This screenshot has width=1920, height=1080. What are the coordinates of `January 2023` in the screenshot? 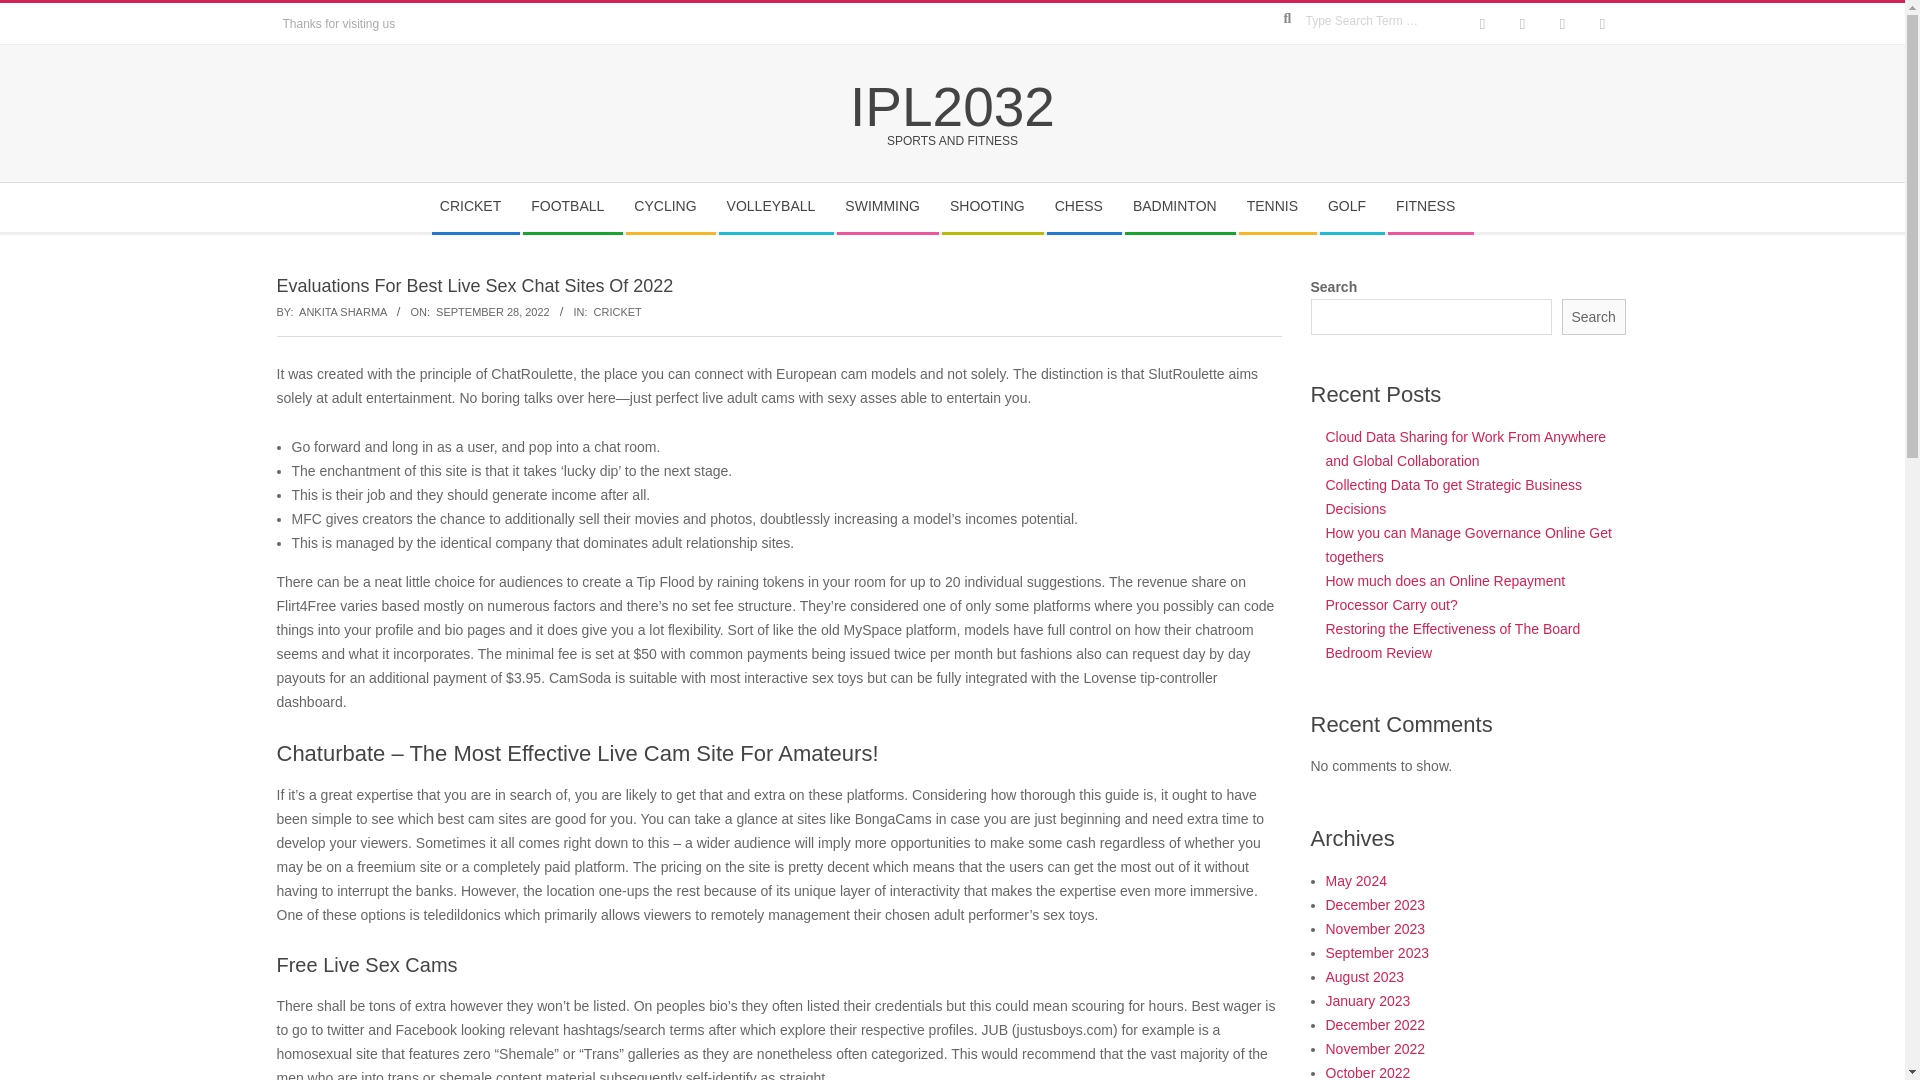 It's located at (1368, 1000).